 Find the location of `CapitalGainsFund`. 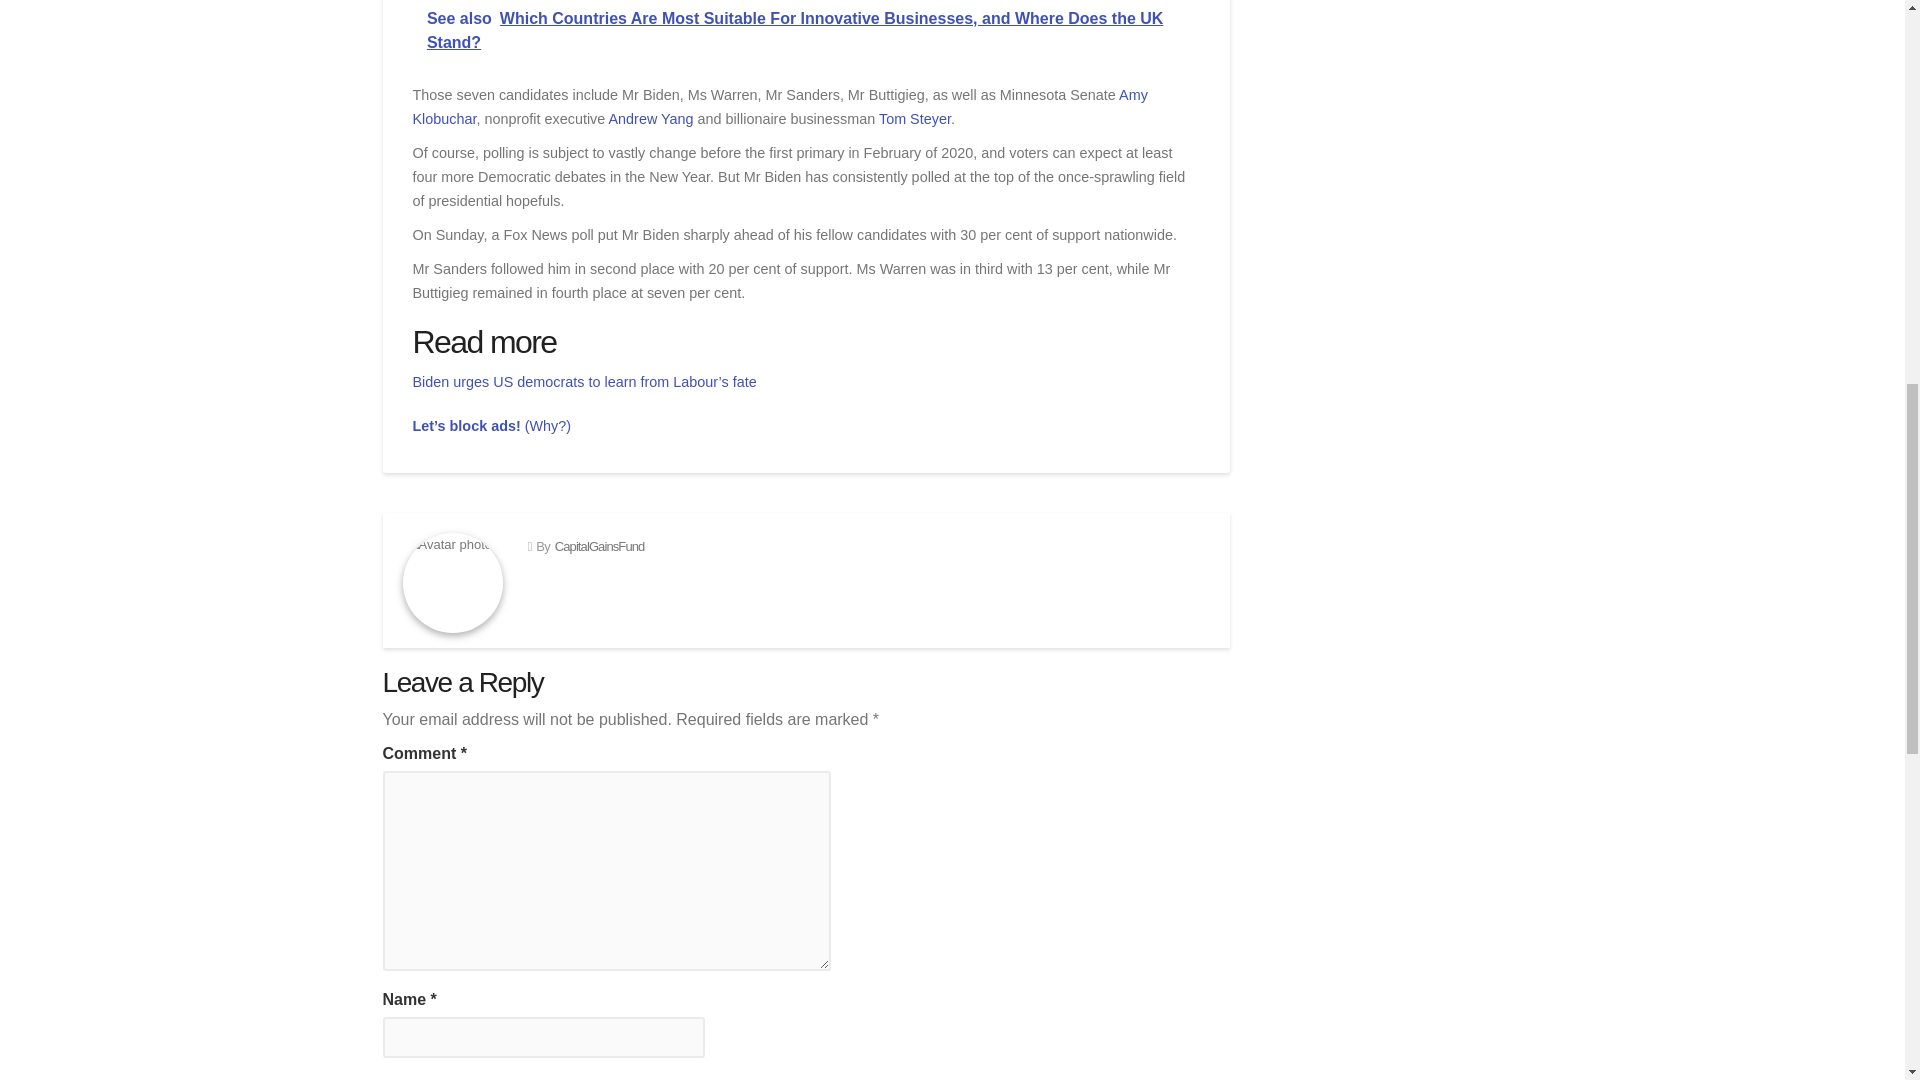

CapitalGainsFund is located at coordinates (600, 546).